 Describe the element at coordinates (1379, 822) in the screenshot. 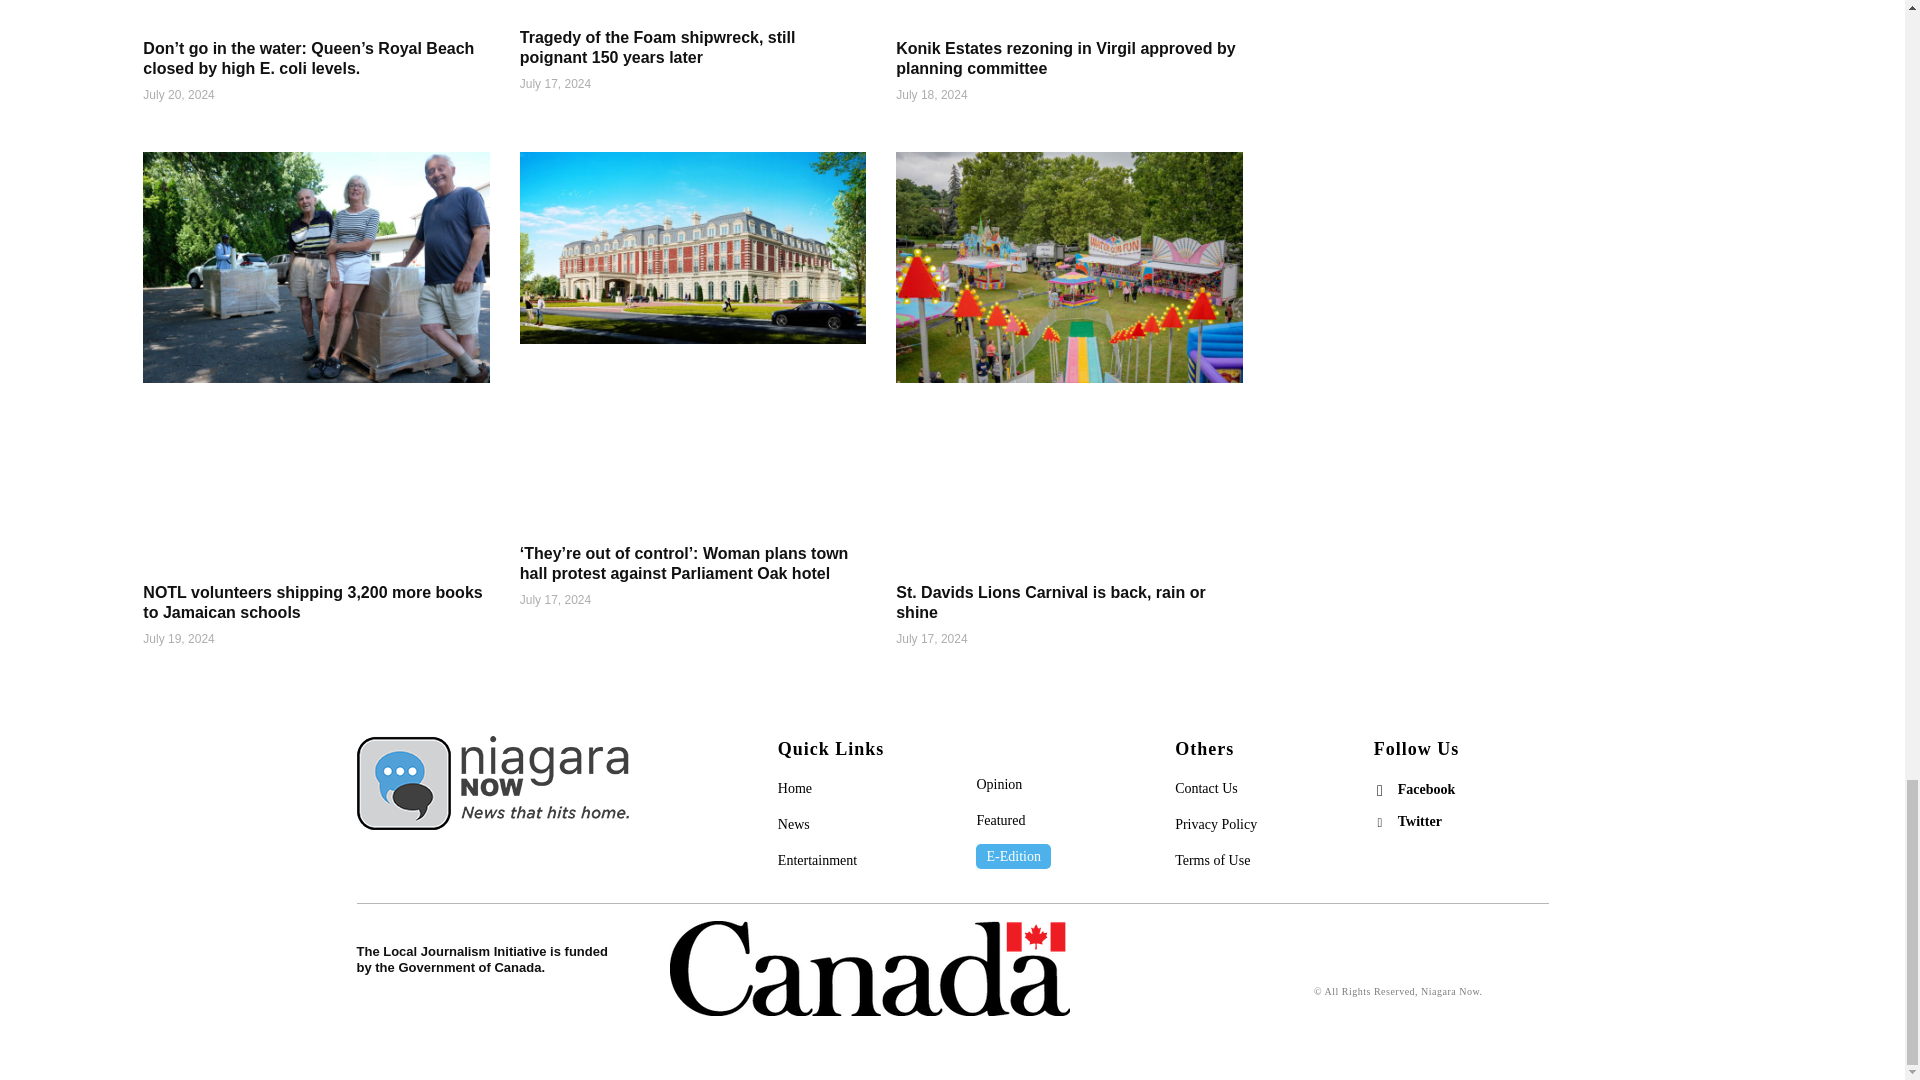

I see `Twitter` at that location.